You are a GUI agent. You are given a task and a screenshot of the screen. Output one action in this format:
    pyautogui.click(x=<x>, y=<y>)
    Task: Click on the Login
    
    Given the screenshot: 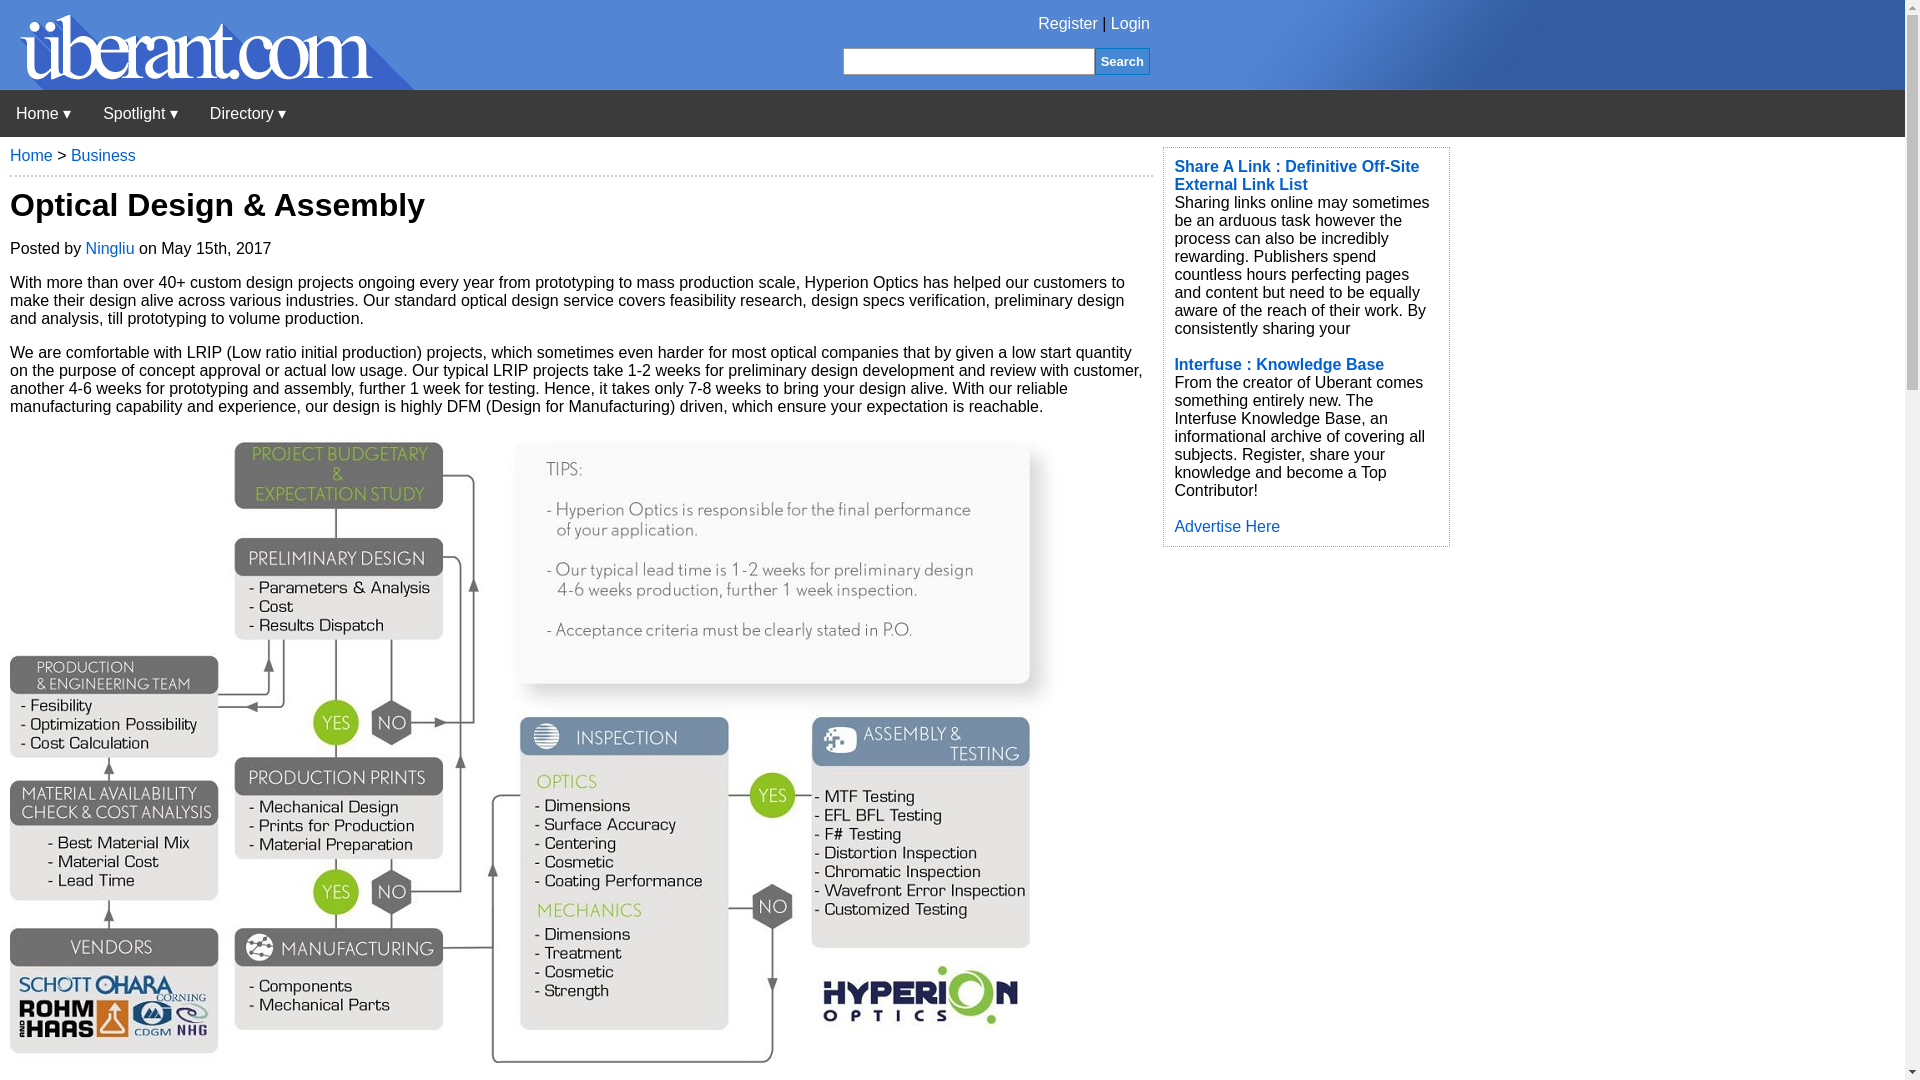 What is the action you would take?
    pyautogui.click(x=1130, y=24)
    